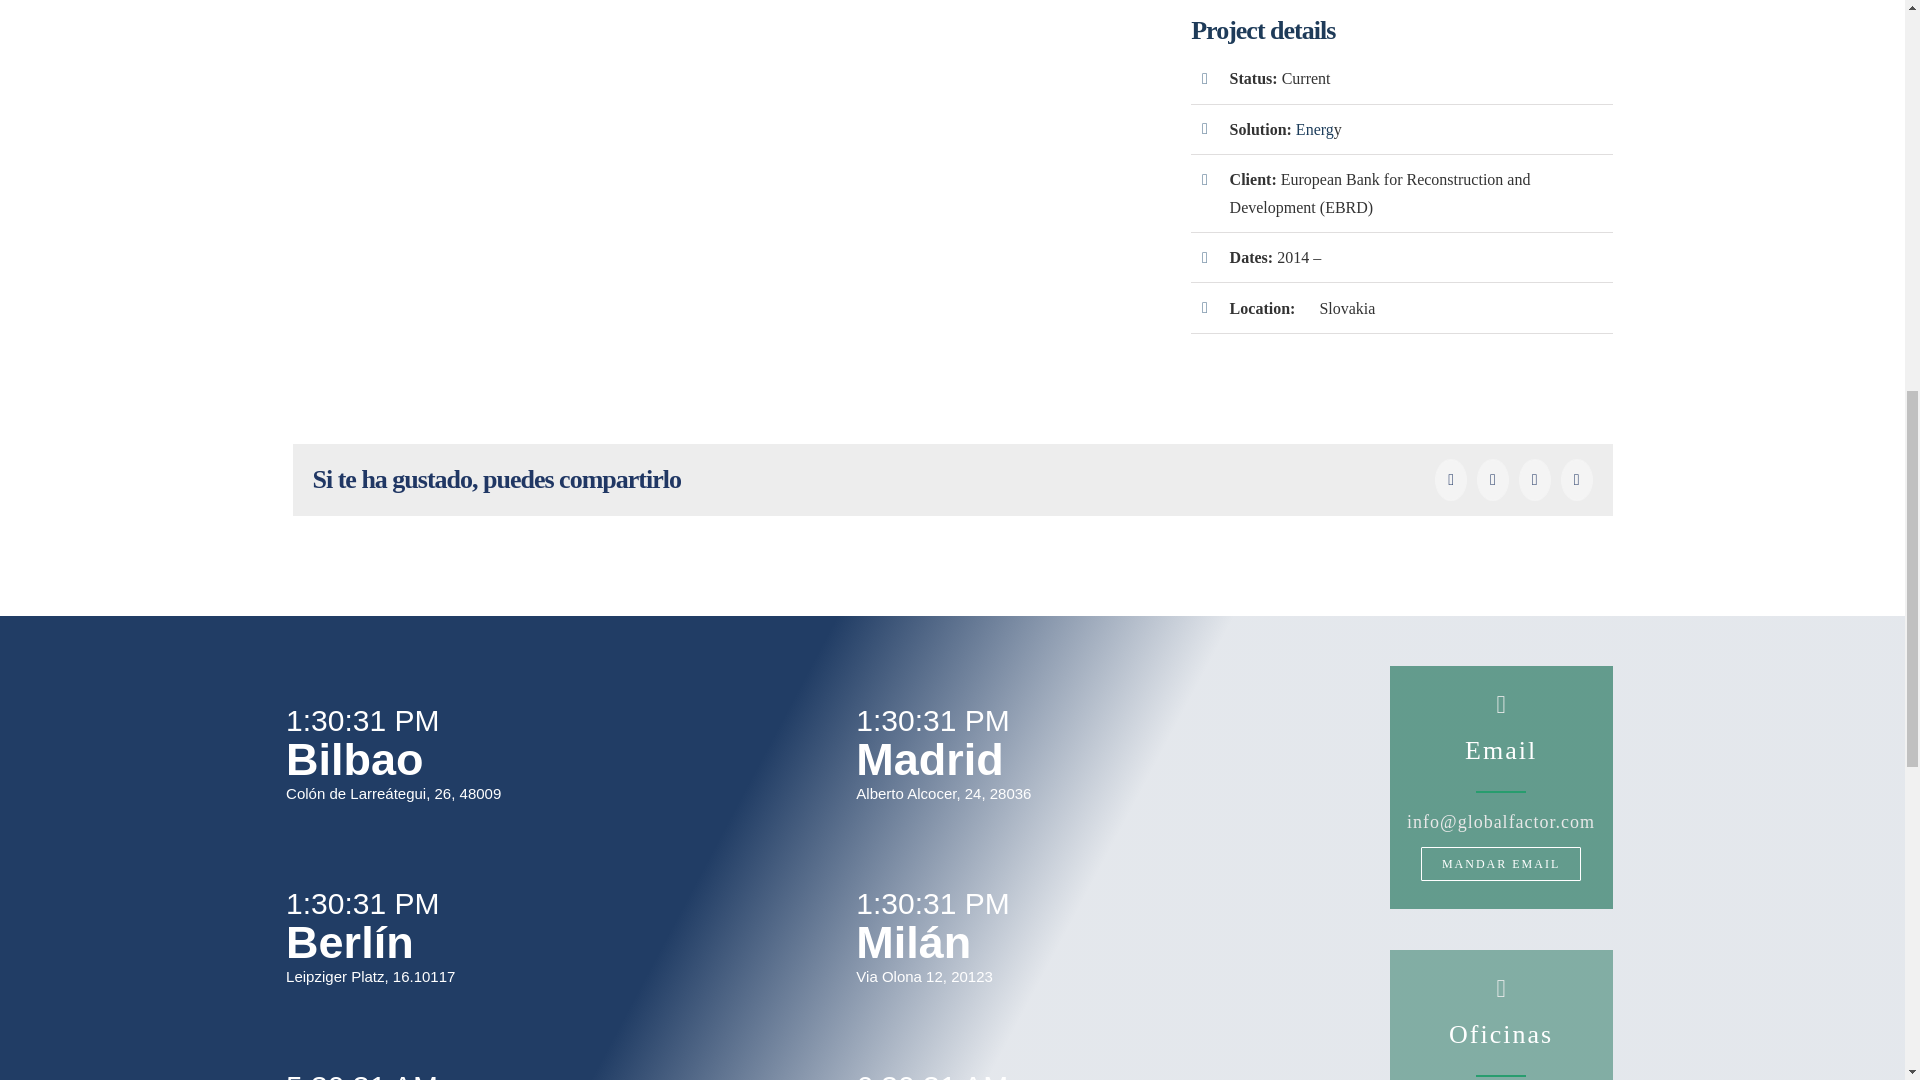  Describe the element at coordinates (1315, 129) in the screenshot. I see `Energ` at that location.